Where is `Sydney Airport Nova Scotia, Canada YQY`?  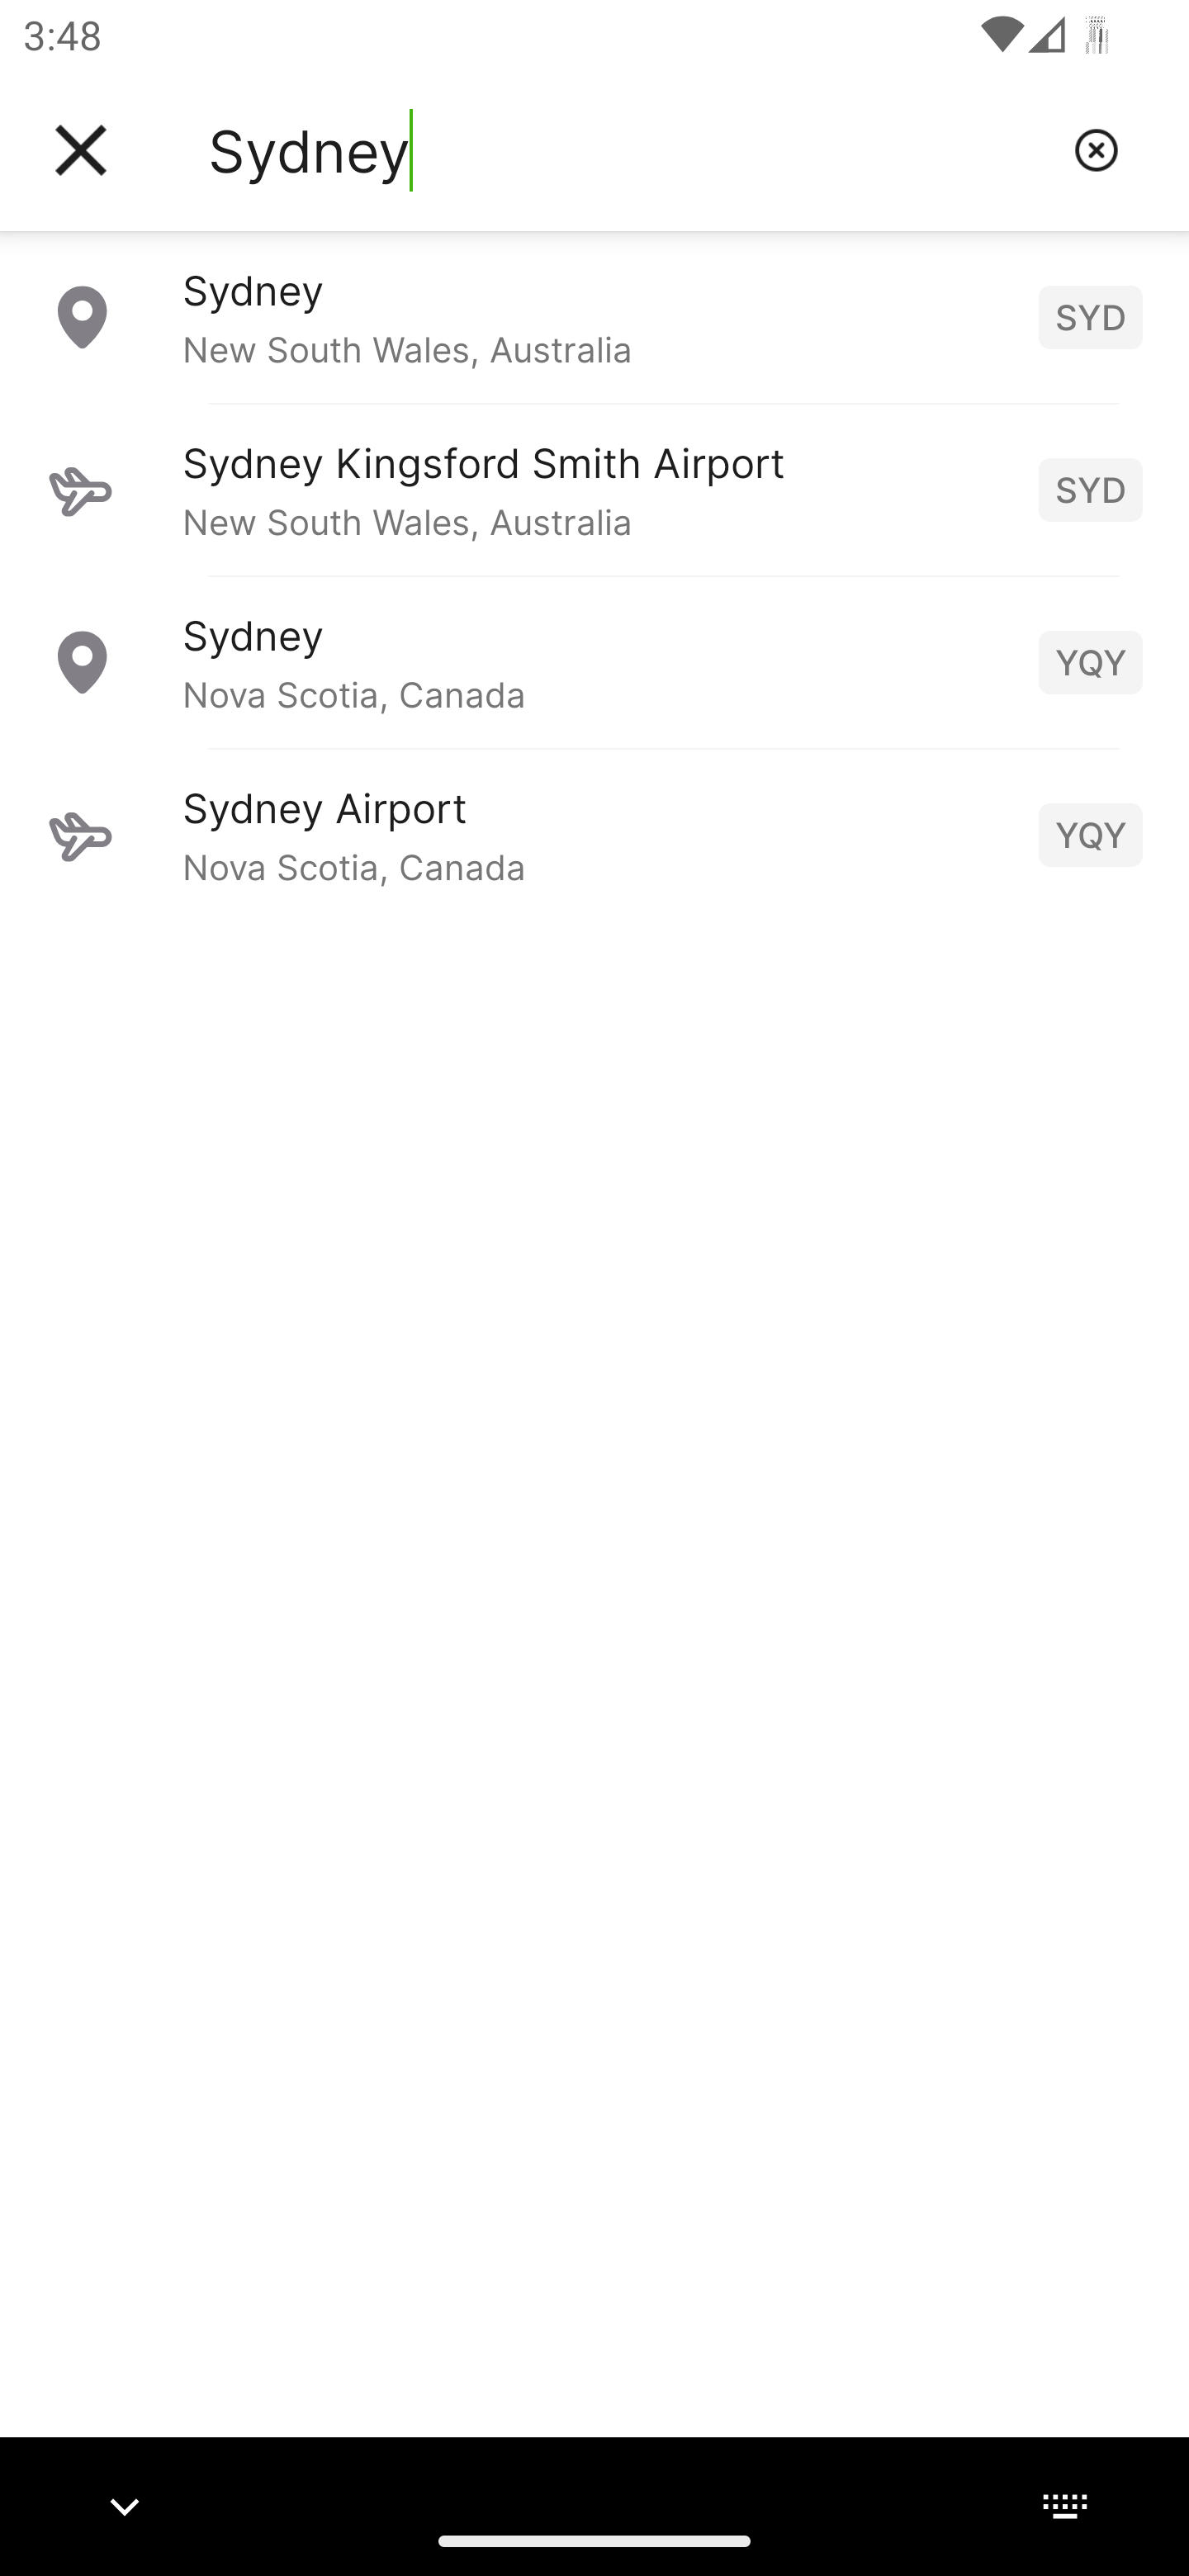 Sydney Airport Nova Scotia, Canada YQY is located at coordinates (594, 834).